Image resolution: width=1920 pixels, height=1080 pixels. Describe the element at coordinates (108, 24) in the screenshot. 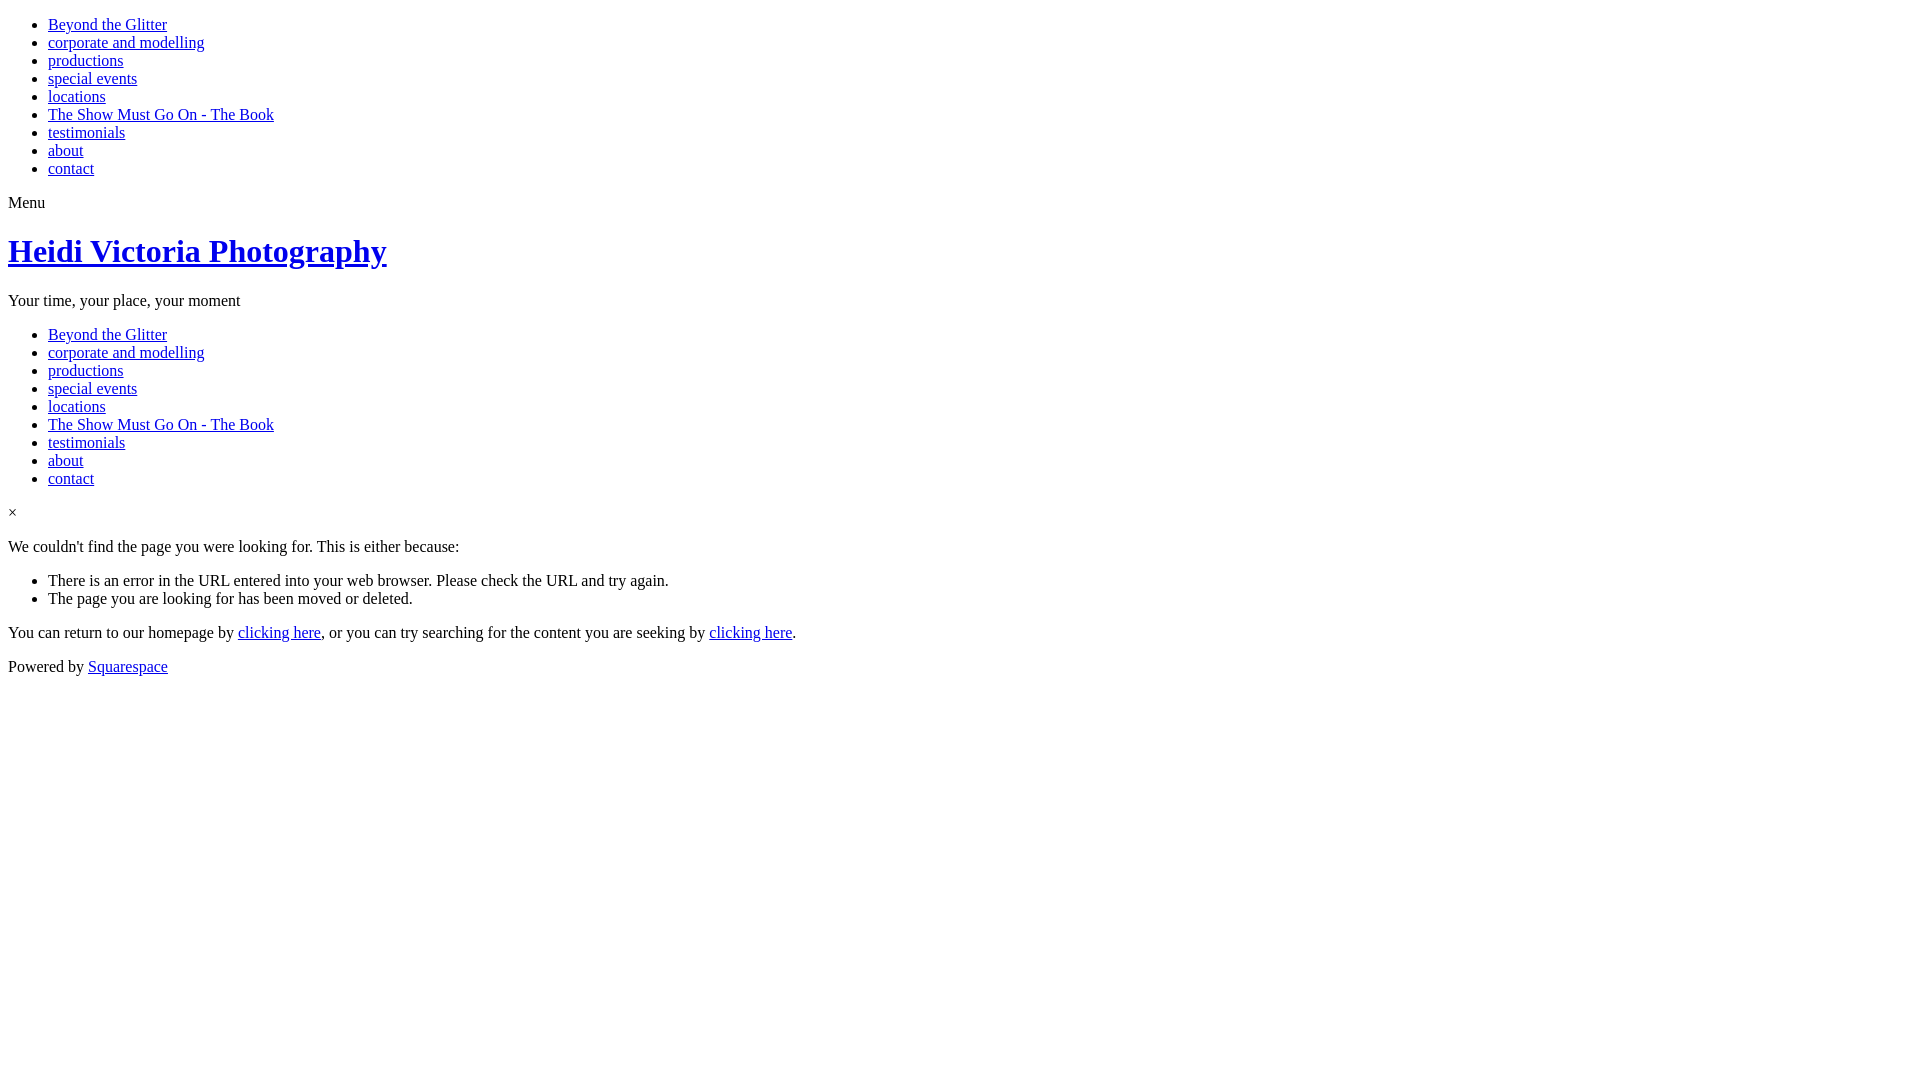

I see `Beyond the Glitter` at that location.